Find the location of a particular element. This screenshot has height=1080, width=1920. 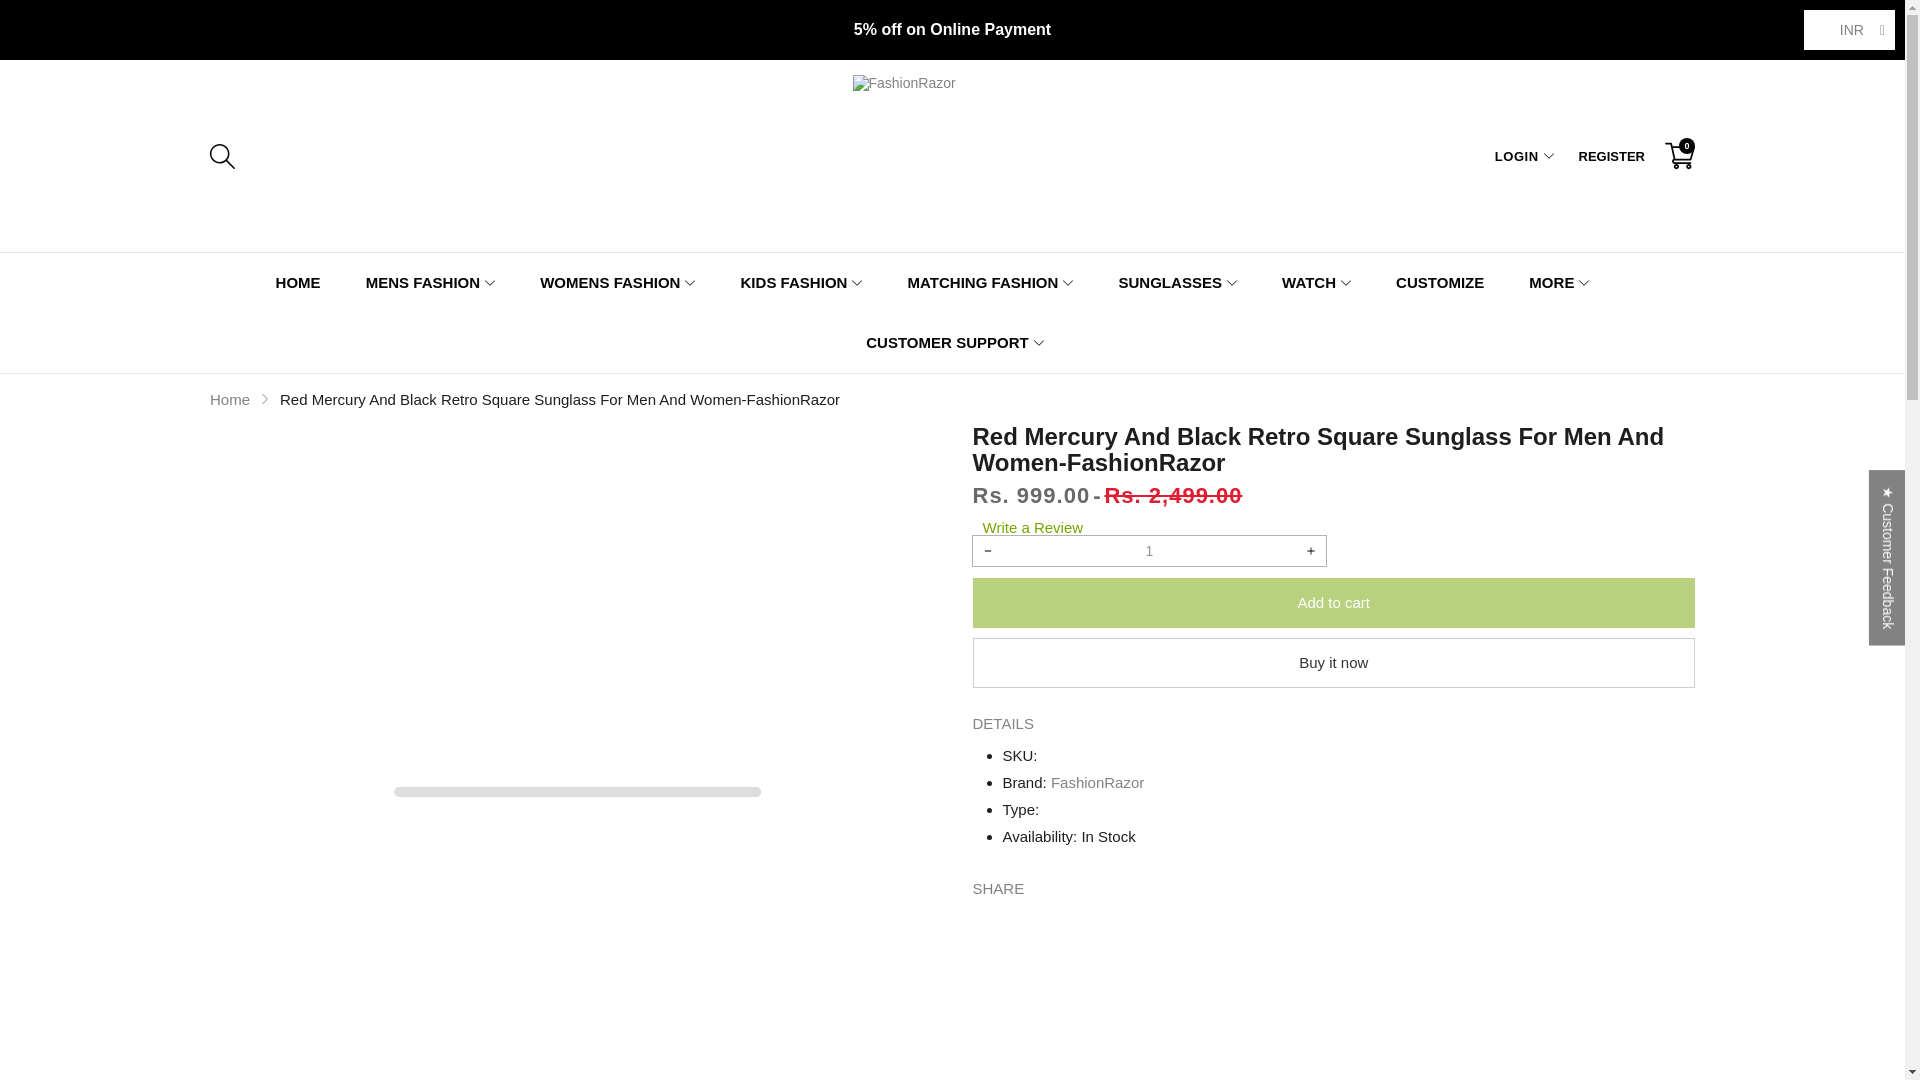

1 is located at coordinates (1149, 550).